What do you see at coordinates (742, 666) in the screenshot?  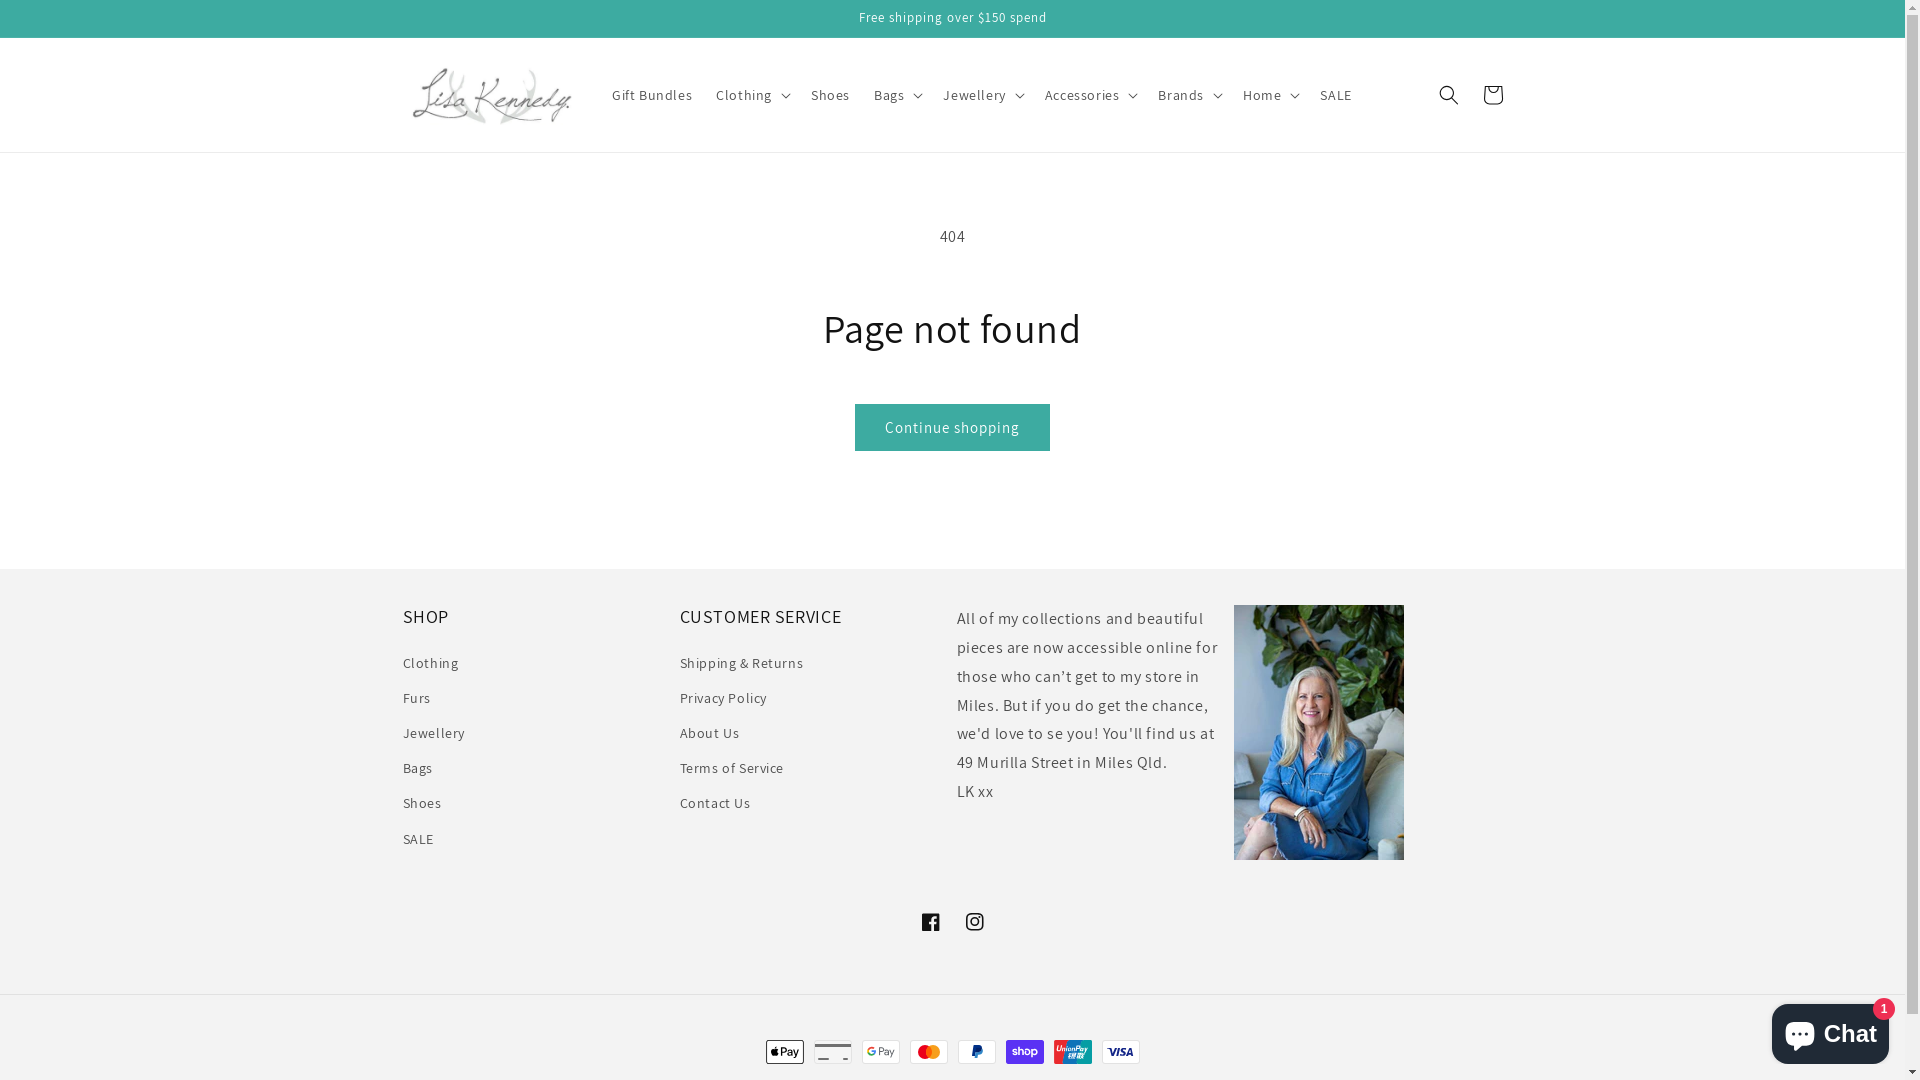 I see `Shipping & Returns` at bounding box center [742, 666].